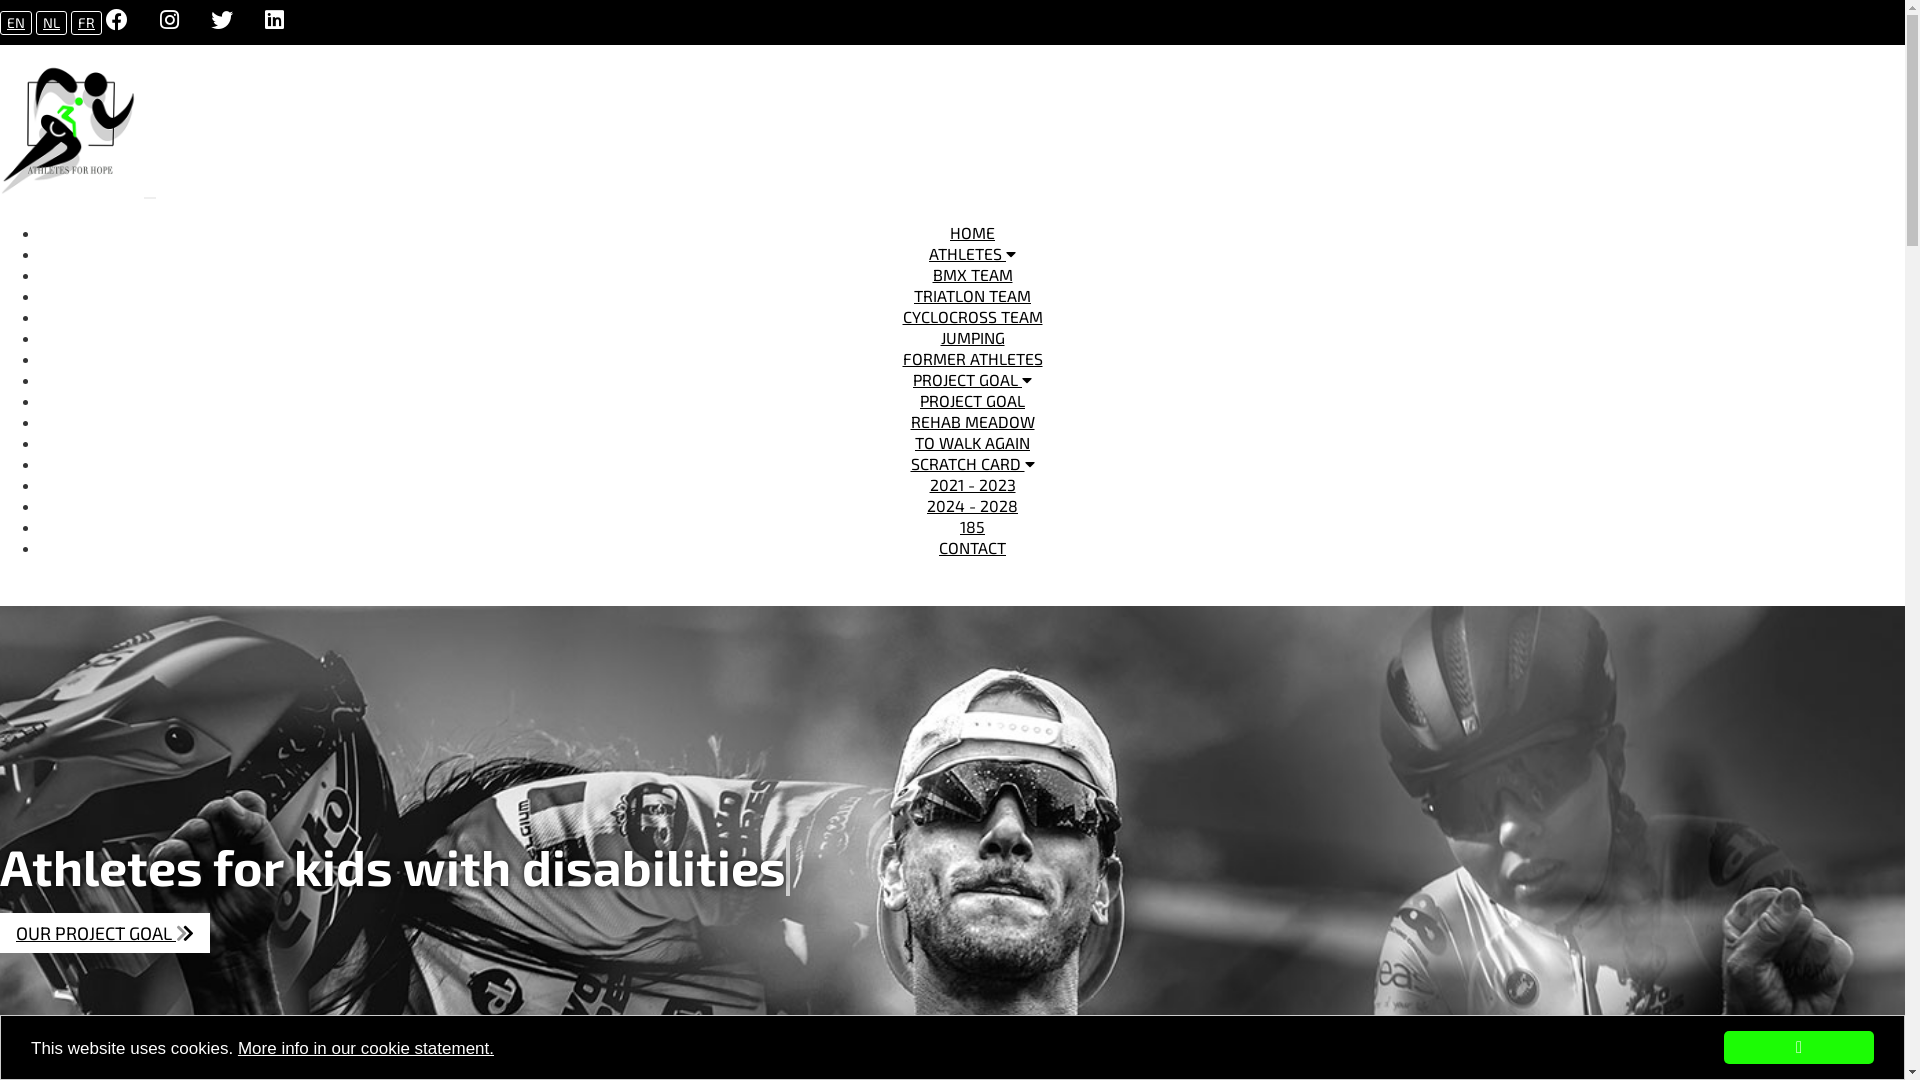 The height and width of the screenshot is (1080, 1920). Describe the element at coordinates (404, 394) in the screenshot. I see `TO WALK AGAIN` at that location.